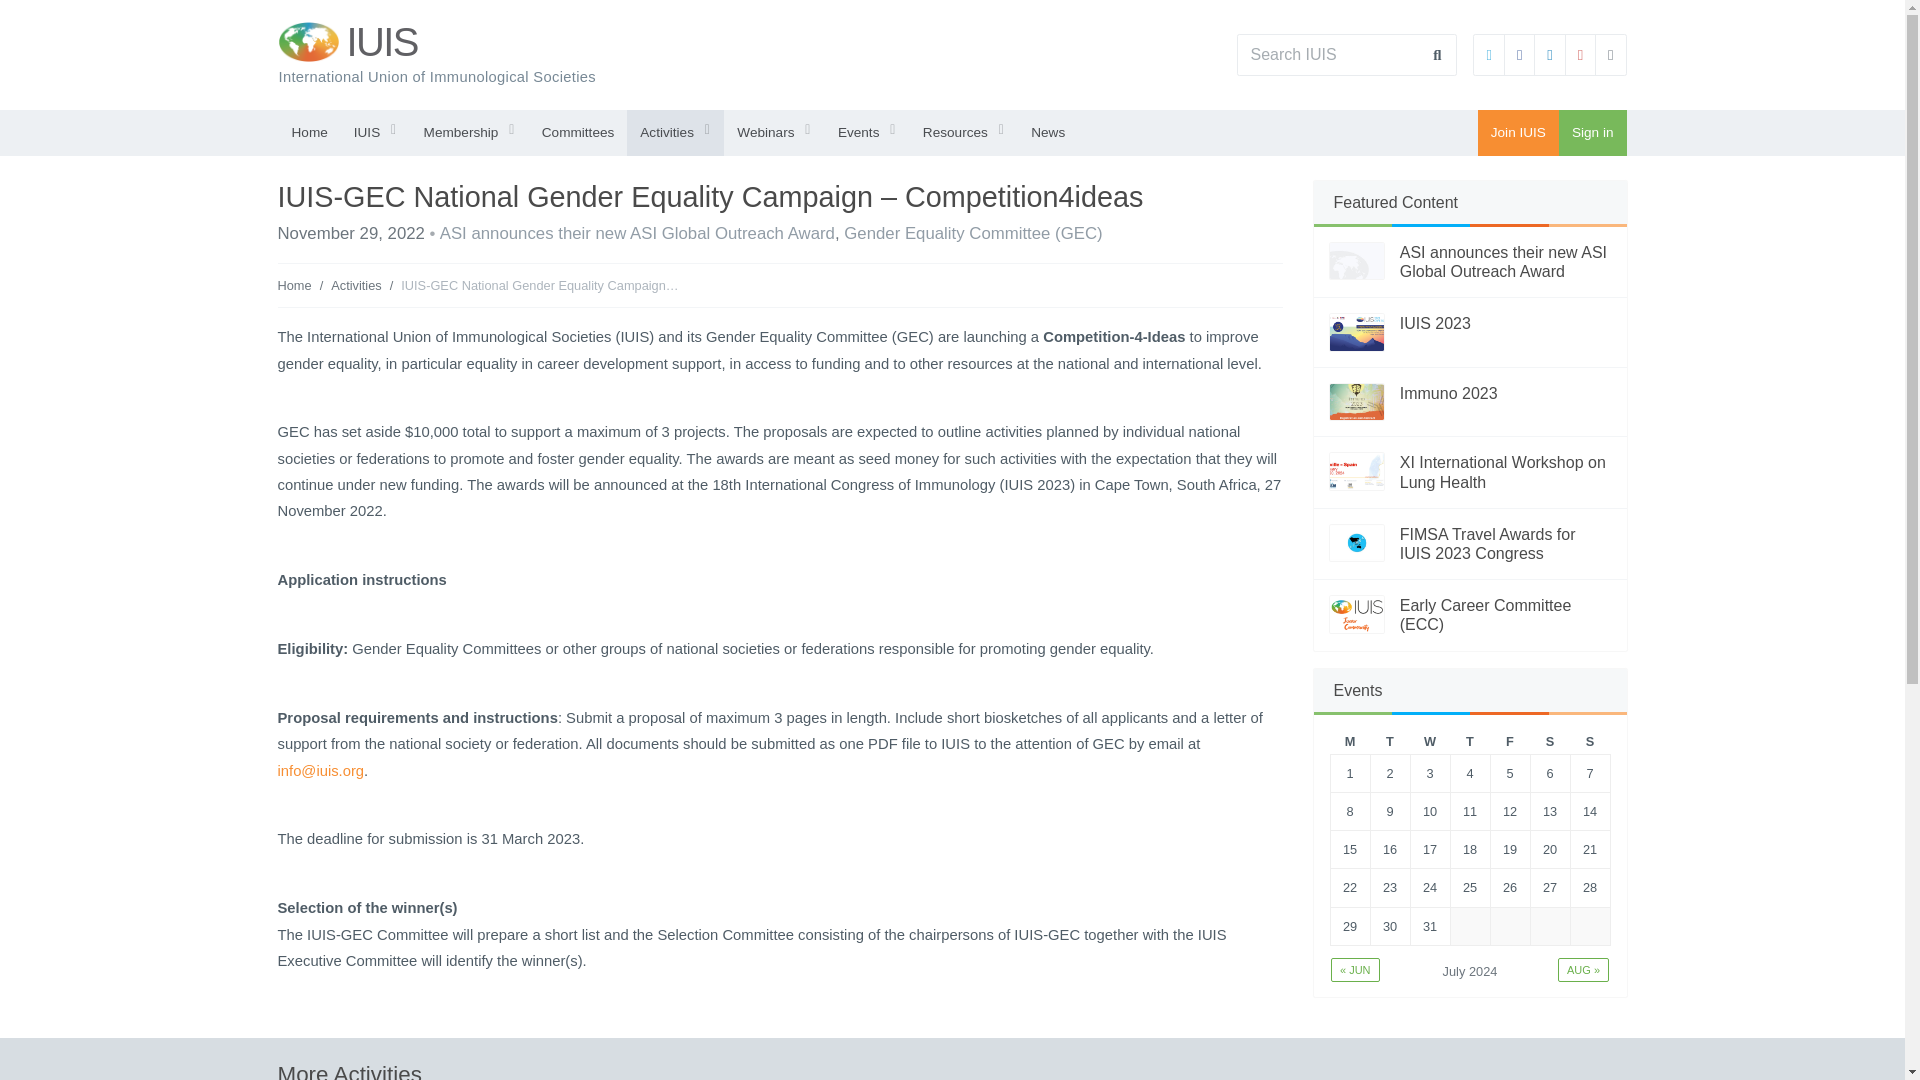 The width and height of the screenshot is (1920, 1080). What do you see at coordinates (376, 132) in the screenshot?
I see `IUIS` at bounding box center [376, 132].